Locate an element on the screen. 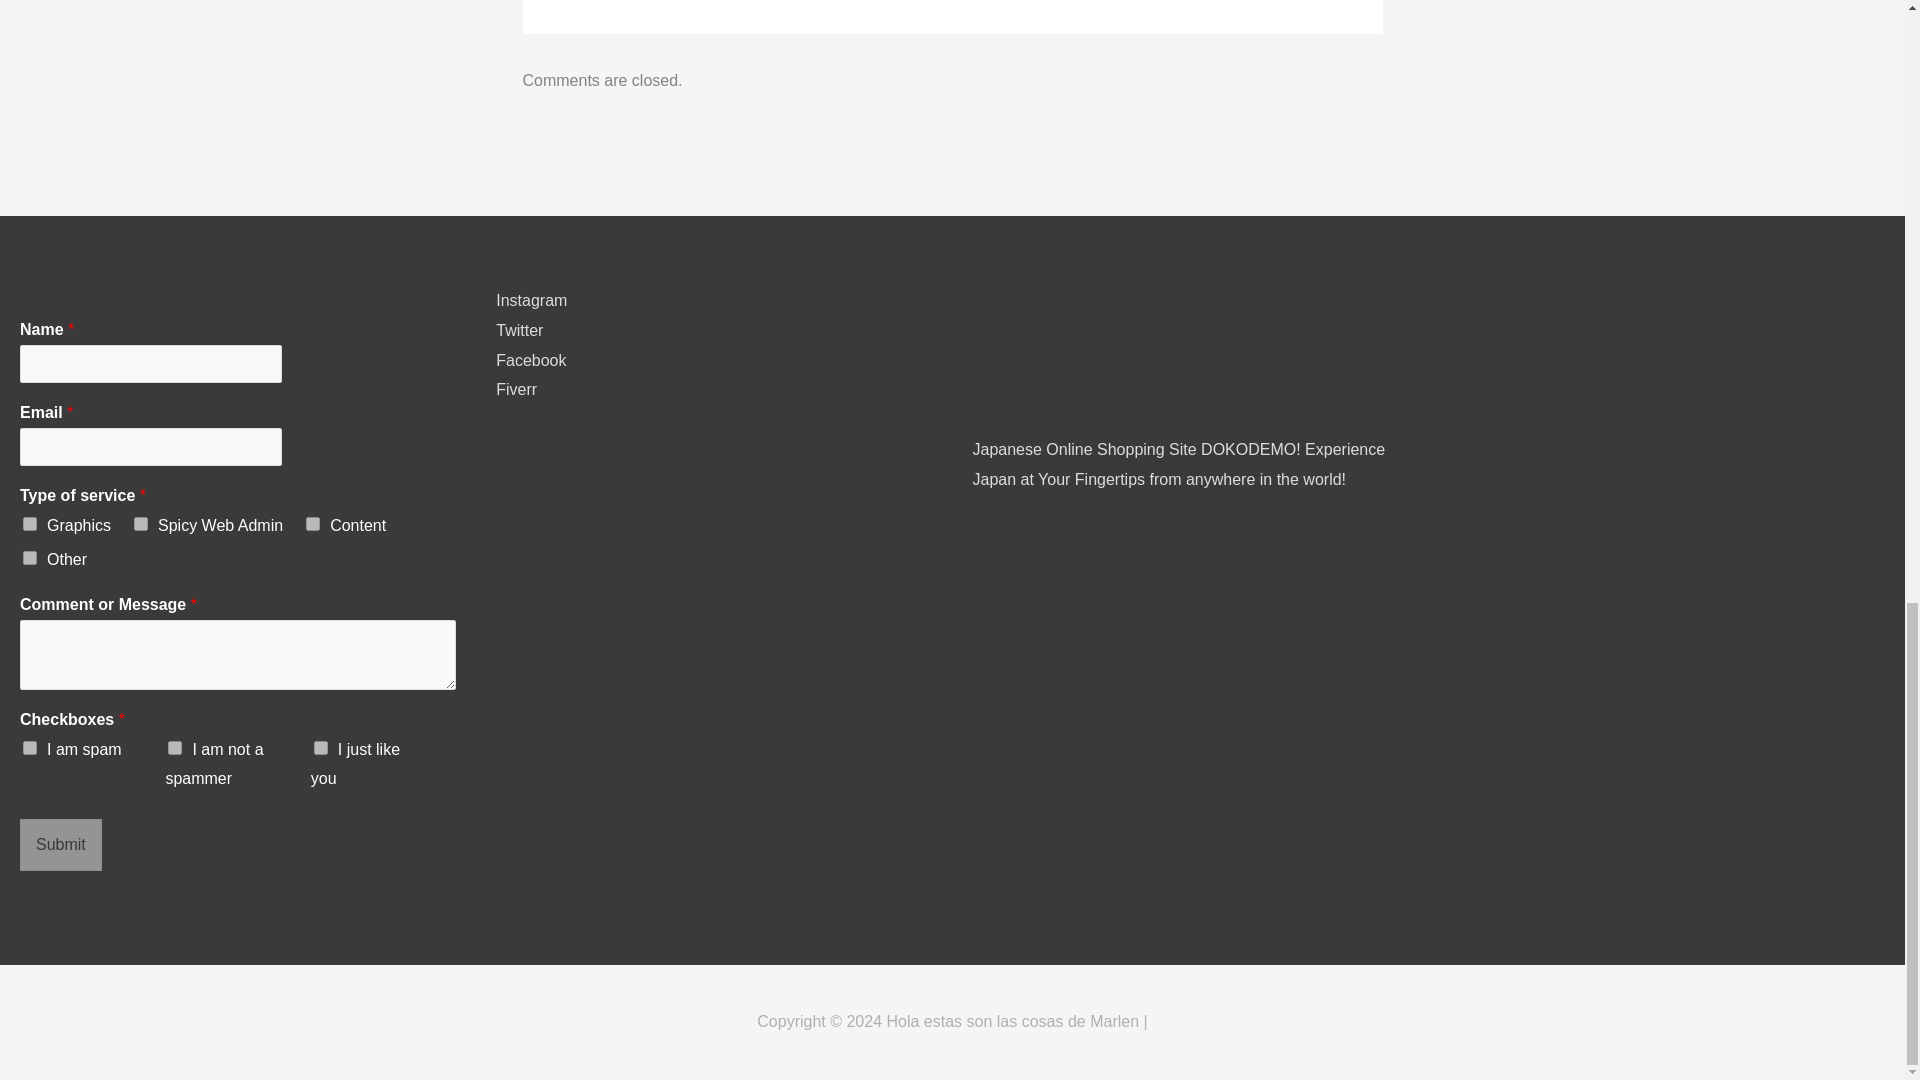 The image size is (1920, 1080). Submit is located at coordinates (60, 844).